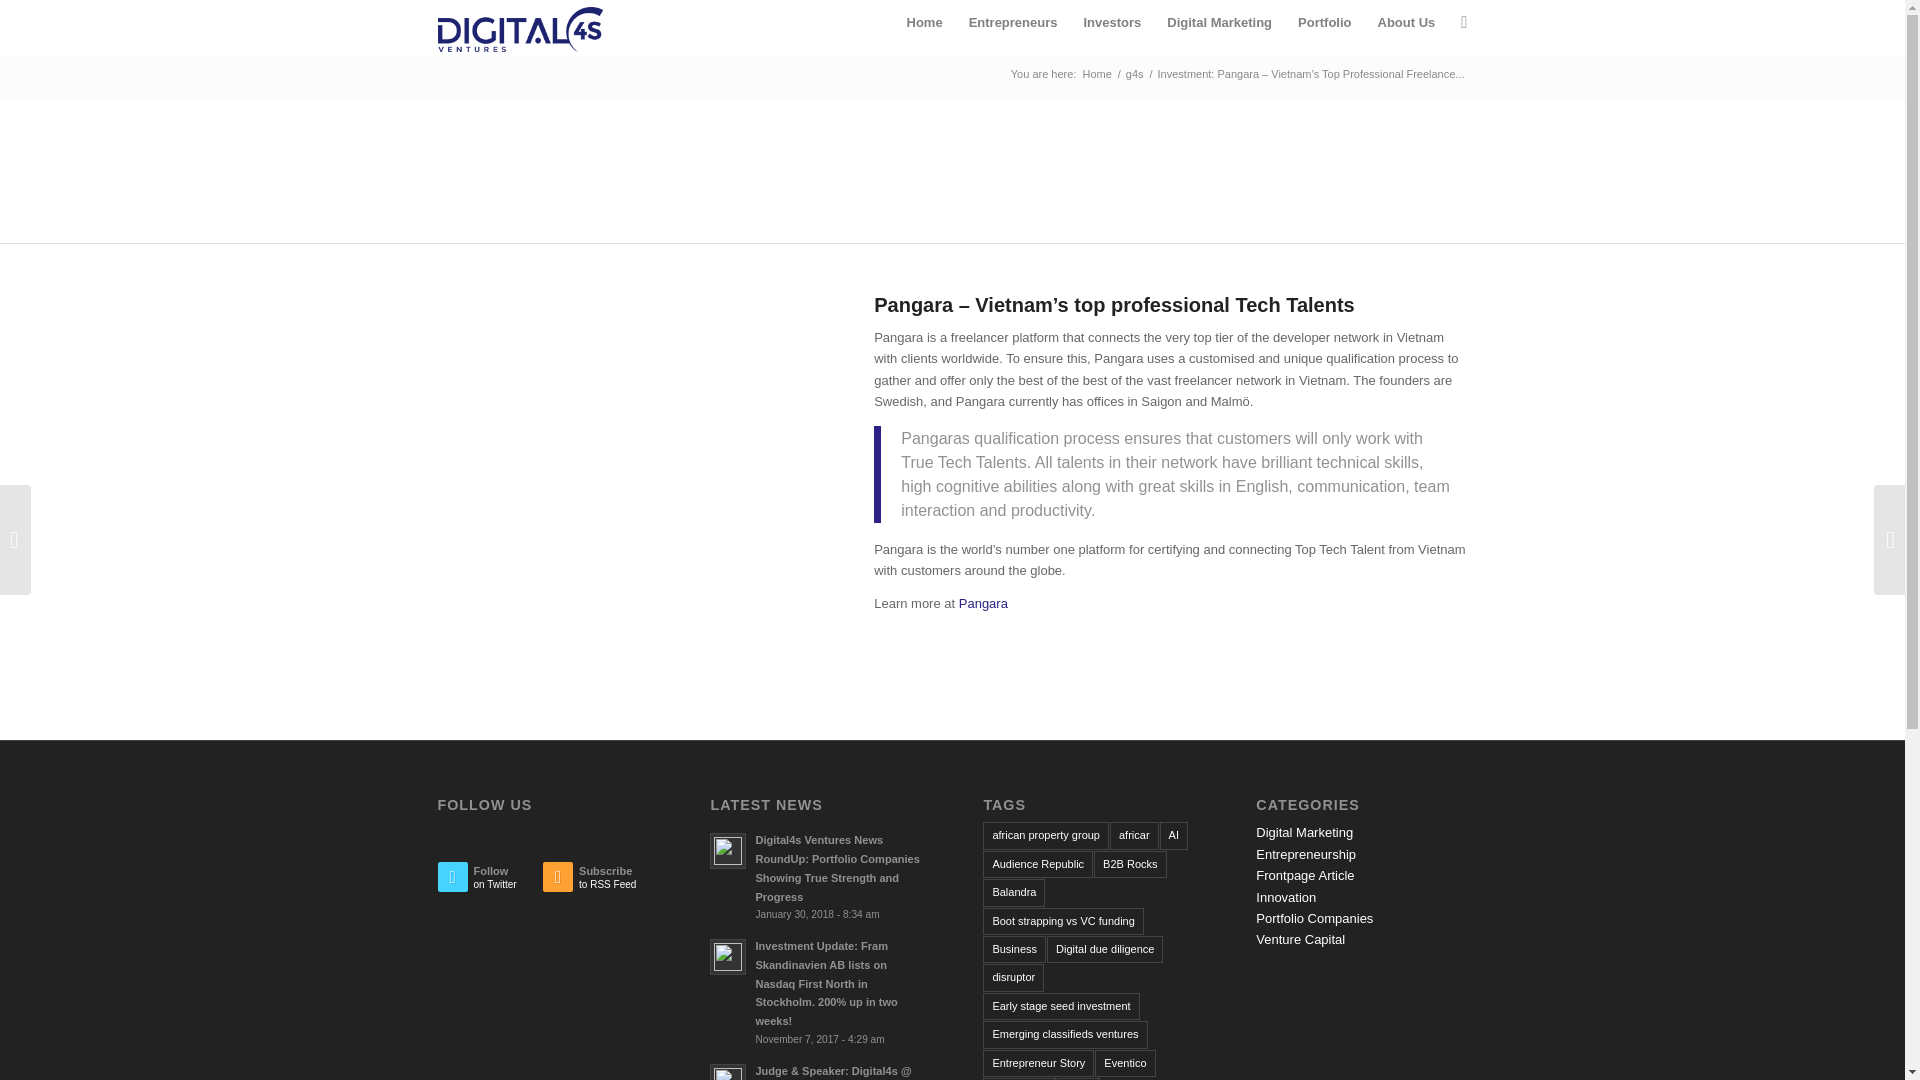  I want to click on B2B Rocks, so click(1130, 864).